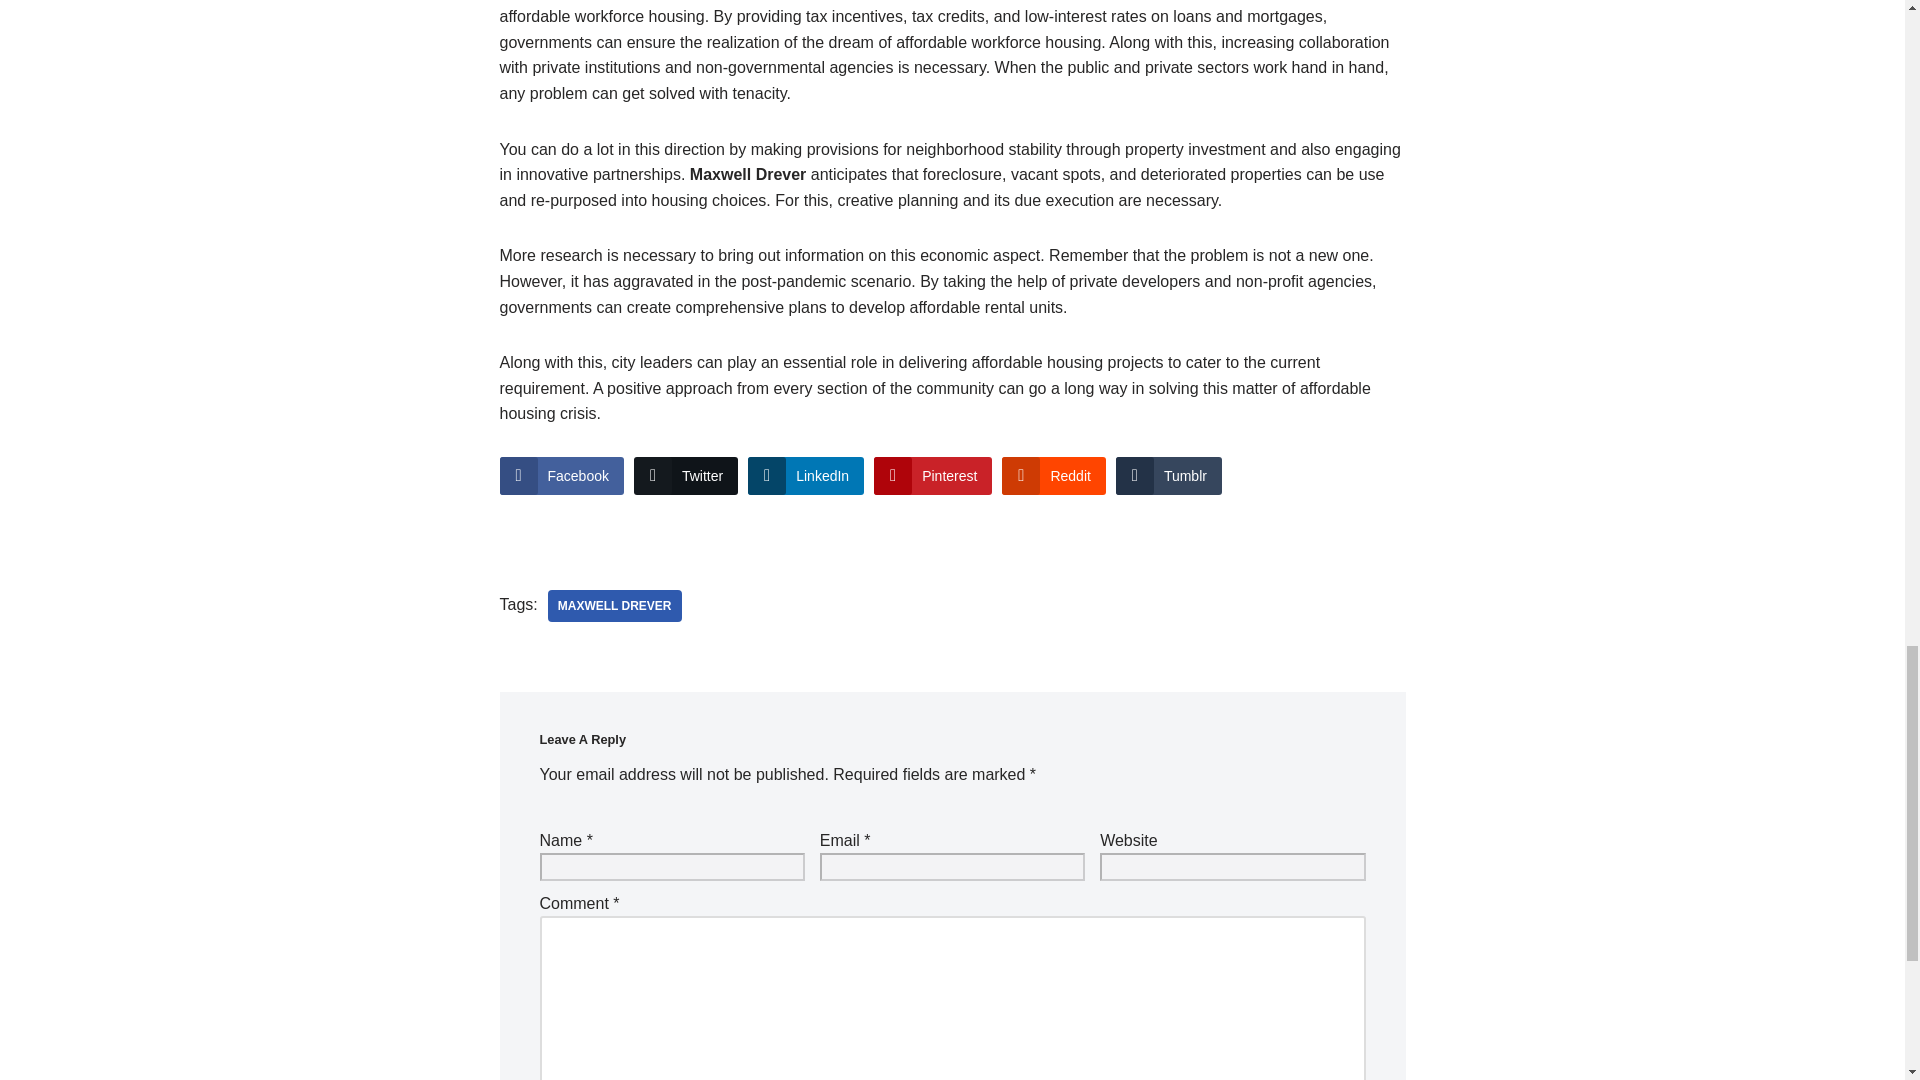  What do you see at coordinates (614, 606) in the screenshot?
I see `Maxwell Drever` at bounding box center [614, 606].